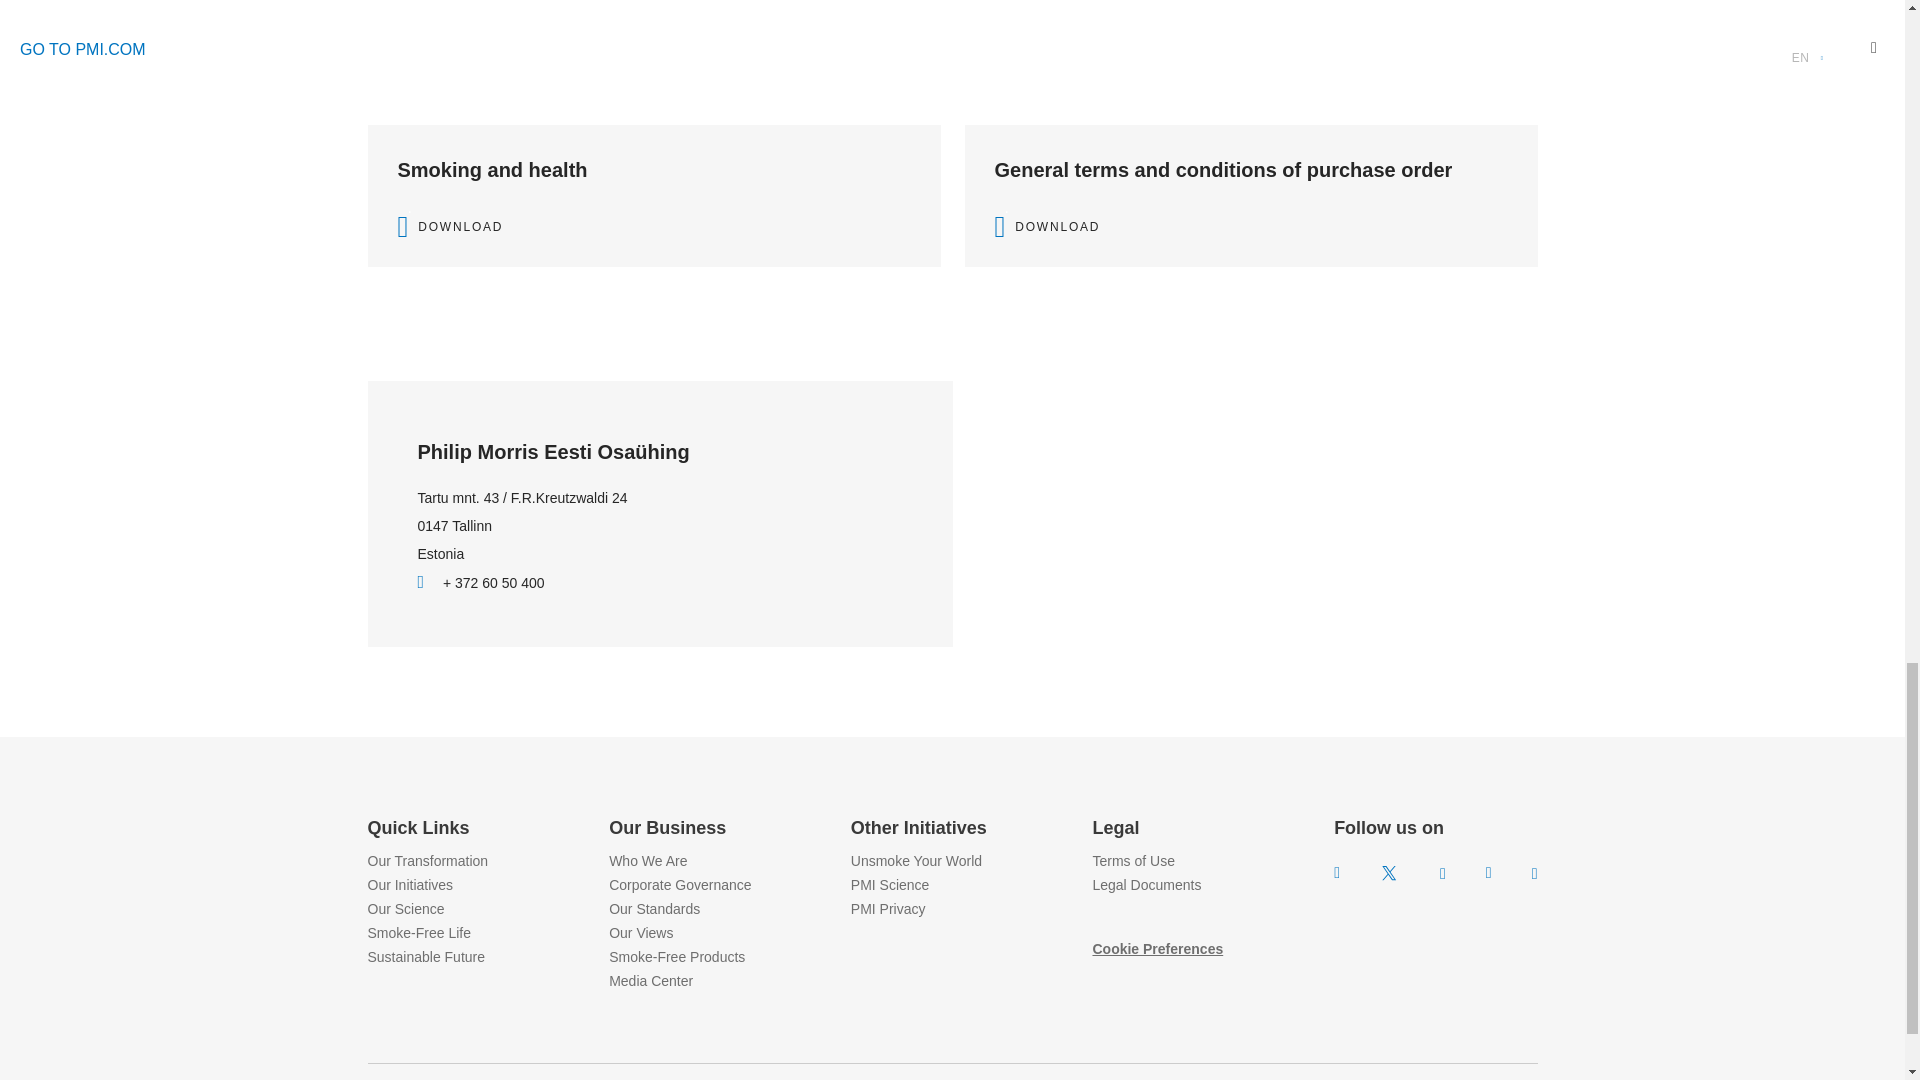  What do you see at coordinates (640, 932) in the screenshot?
I see `Our Views` at bounding box center [640, 932].